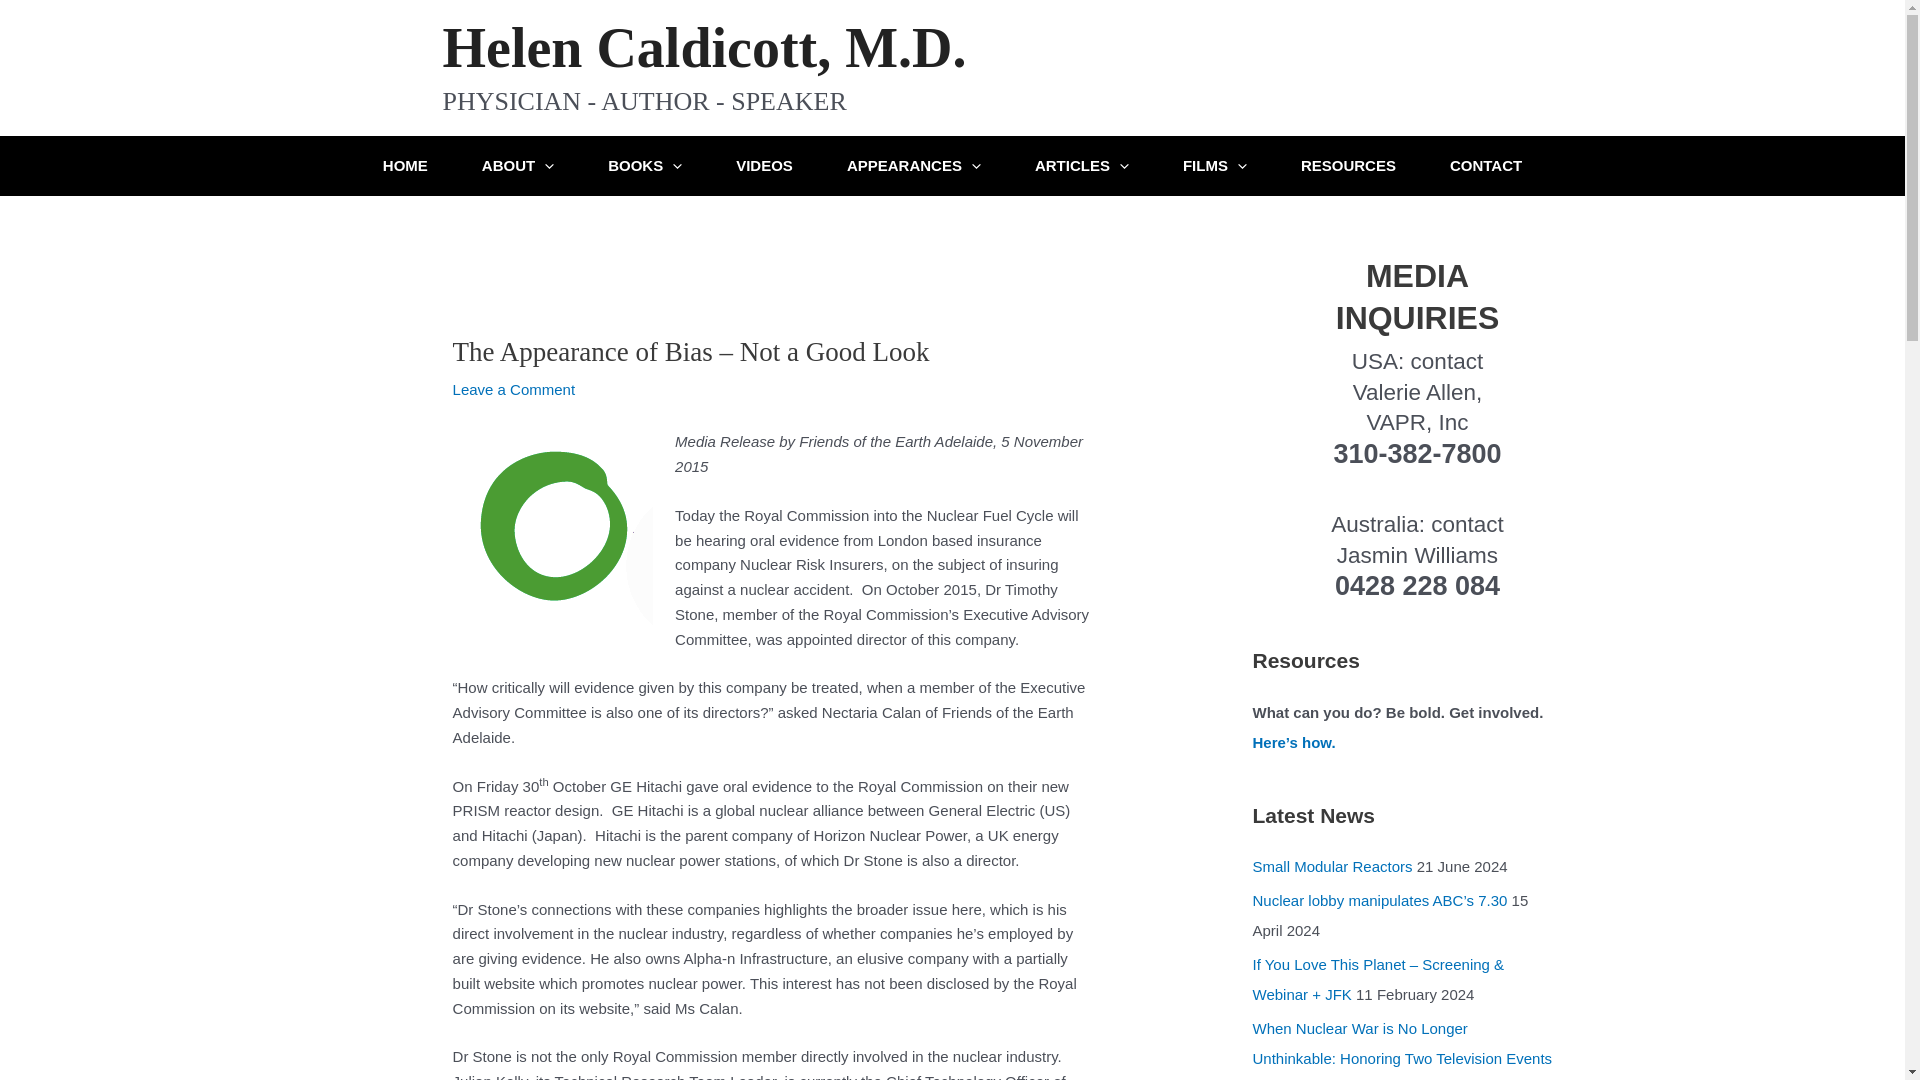  What do you see at coordinates (1214, 166) in the screenshot?
I see `FILMS` at bounding box center [1214, 166].